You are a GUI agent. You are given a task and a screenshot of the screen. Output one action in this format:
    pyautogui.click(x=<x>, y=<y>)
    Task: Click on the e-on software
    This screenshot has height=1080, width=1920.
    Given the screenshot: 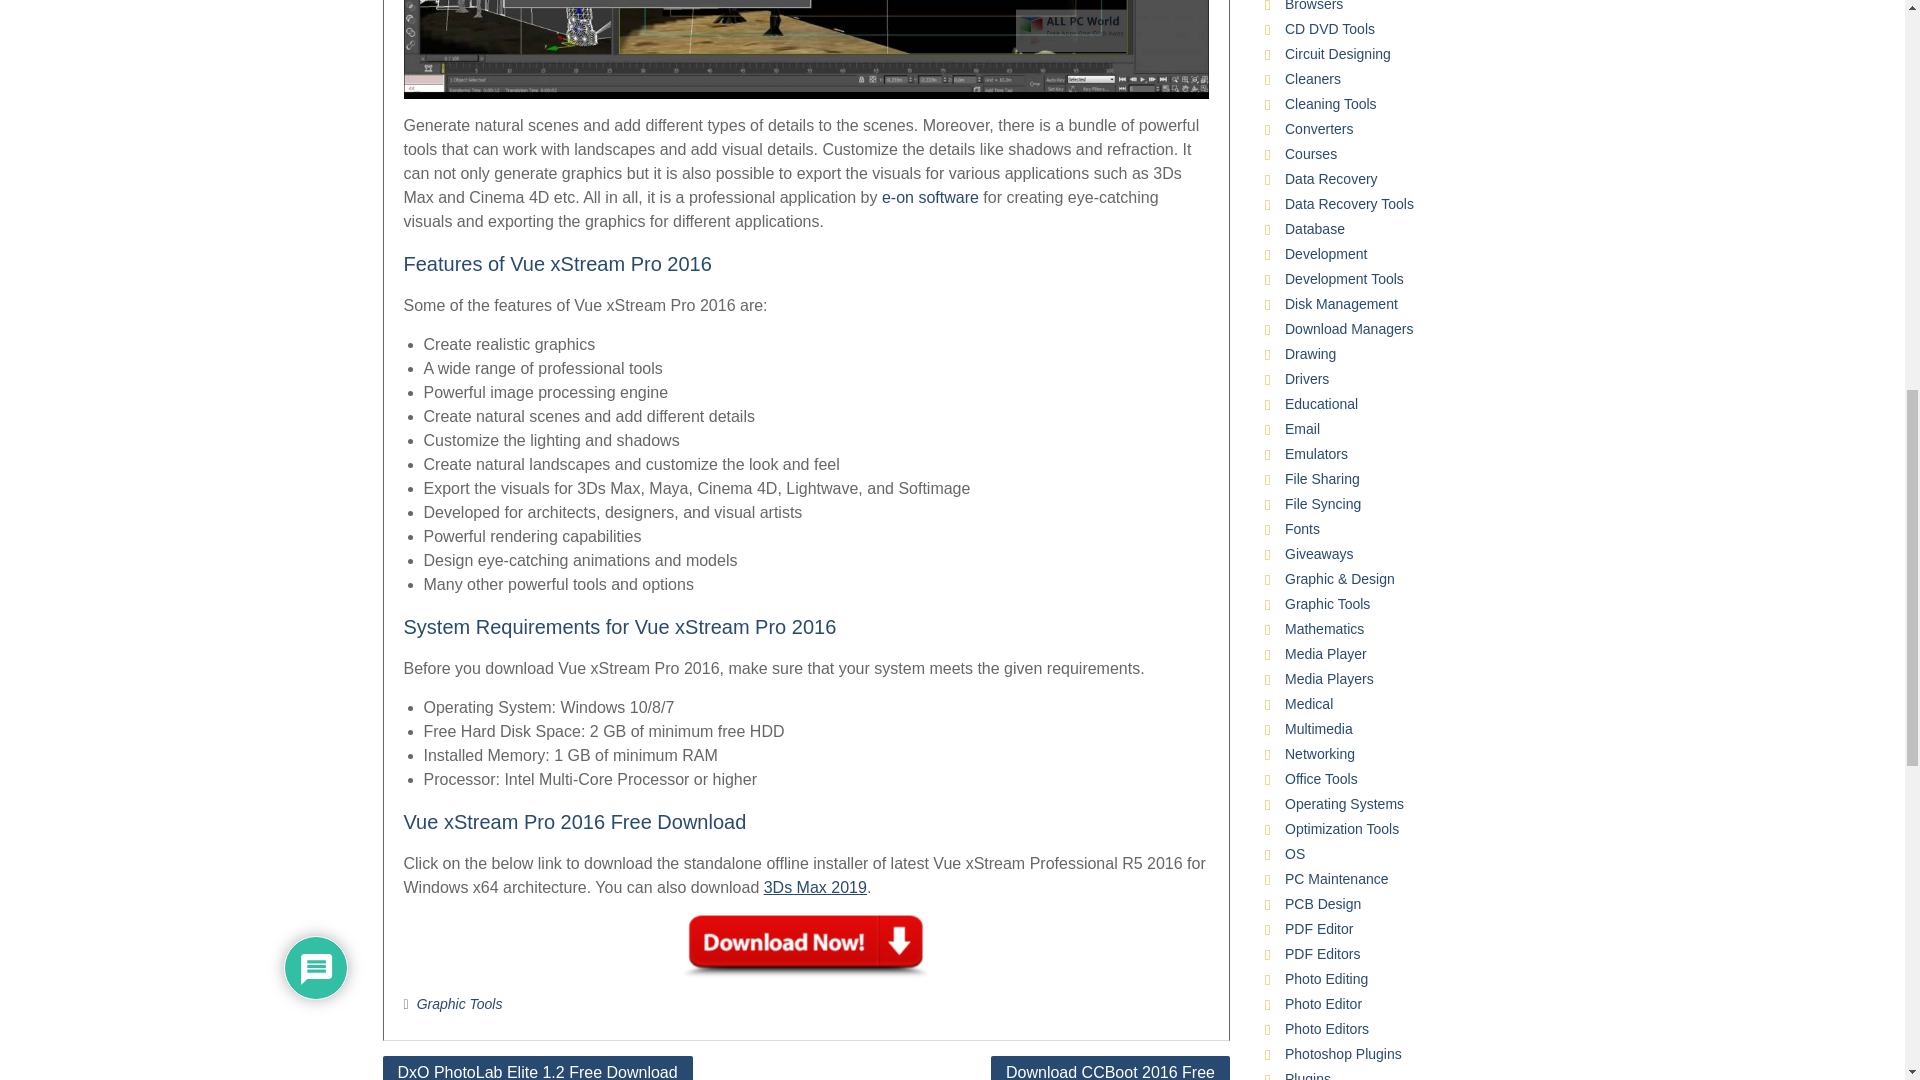 What is the action you would take?
    pyautogui.click(x=930, y=198)
    